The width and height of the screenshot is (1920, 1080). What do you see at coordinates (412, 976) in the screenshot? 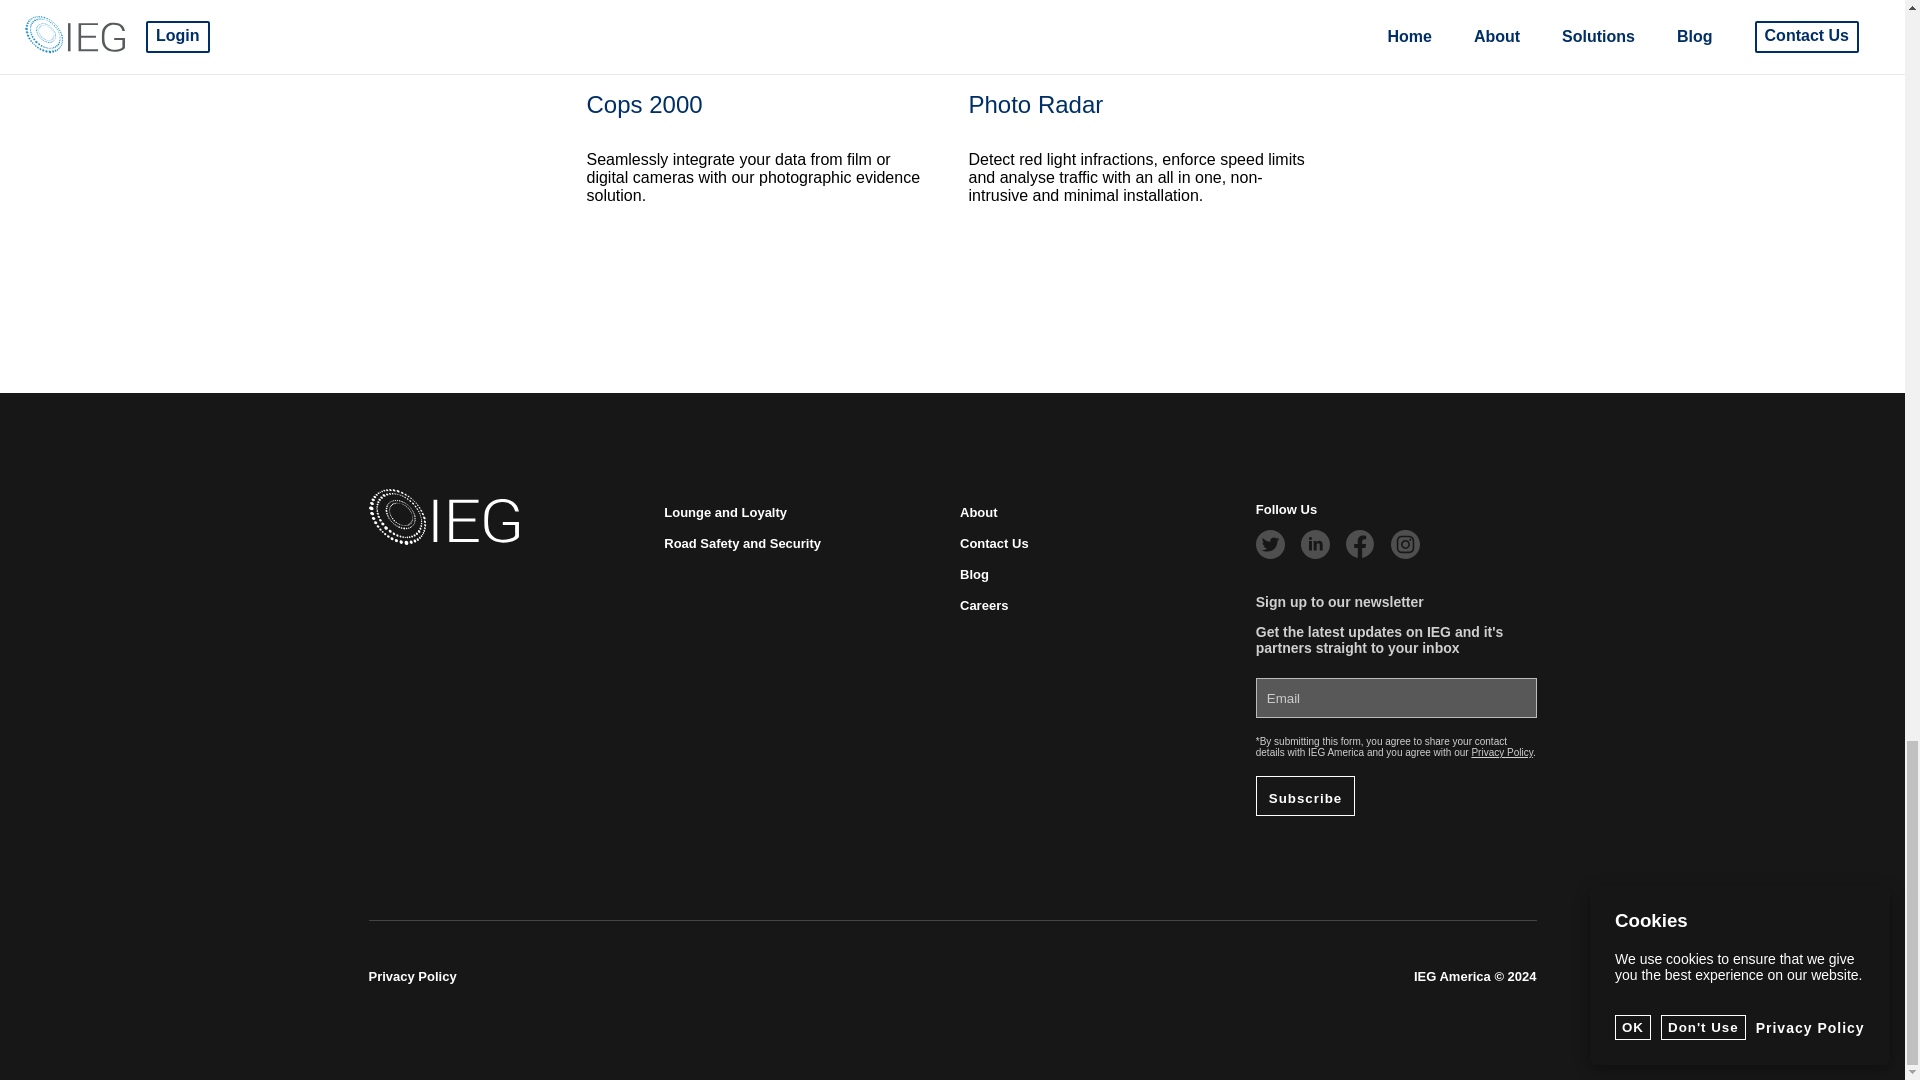
I see `Privacy Policy` at bounding box center [412, 976].